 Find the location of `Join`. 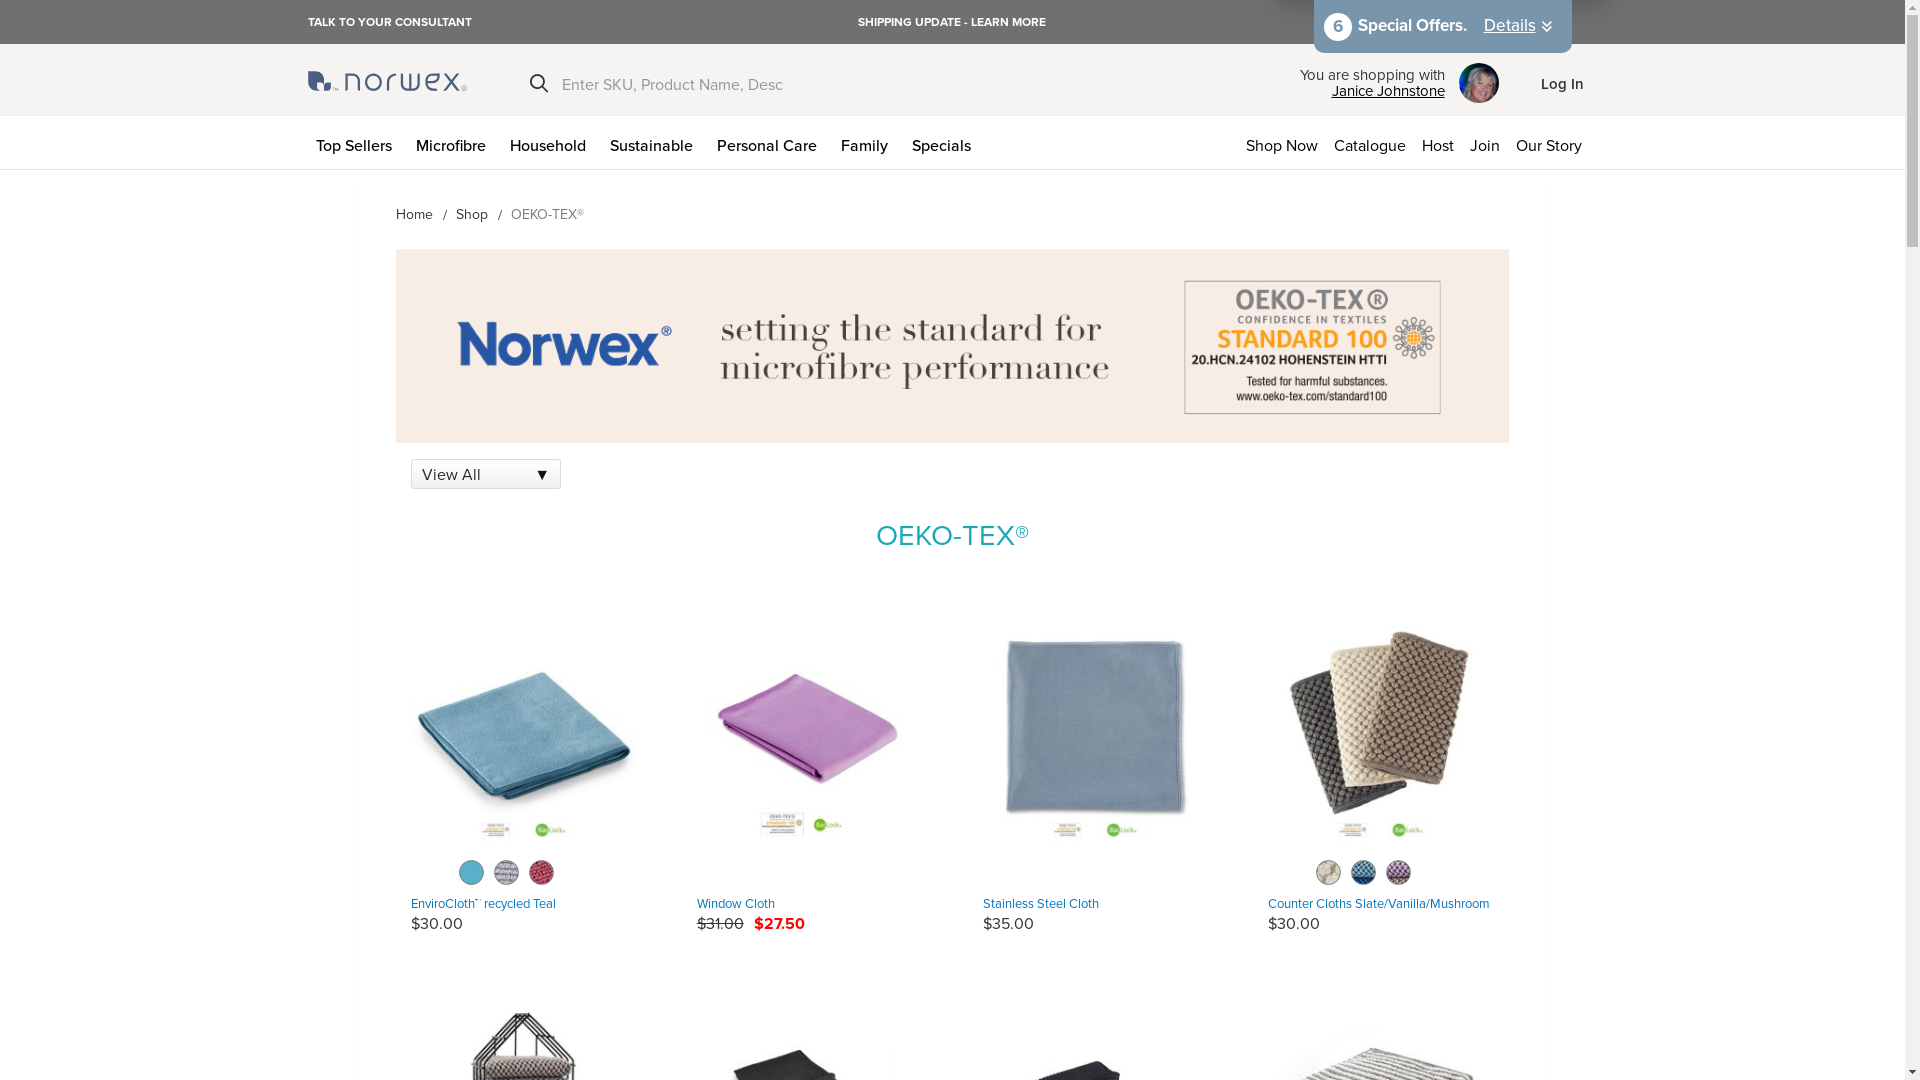

Join is located at coordinates (1485, 142).